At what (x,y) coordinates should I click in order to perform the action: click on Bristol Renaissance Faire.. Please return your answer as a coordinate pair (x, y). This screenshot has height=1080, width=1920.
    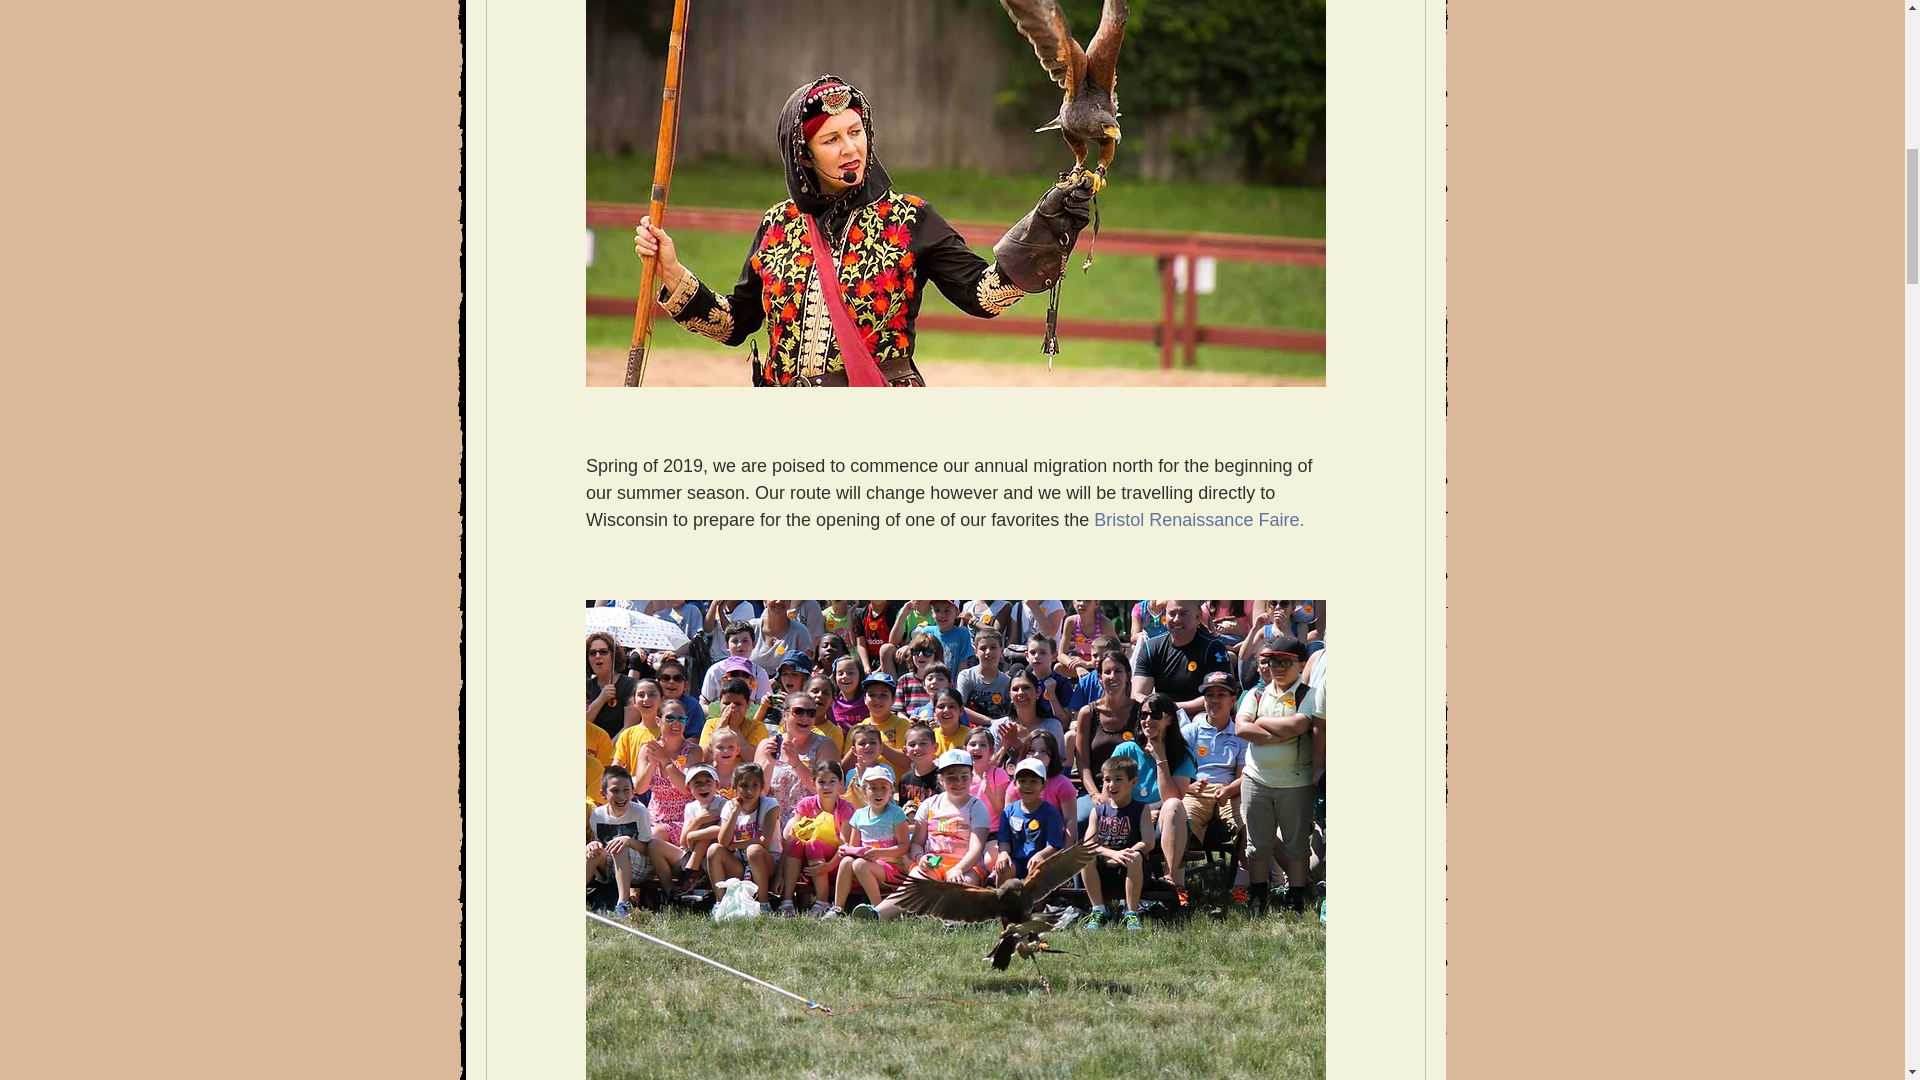
    Looking at the image, I should click on (1198, 520).